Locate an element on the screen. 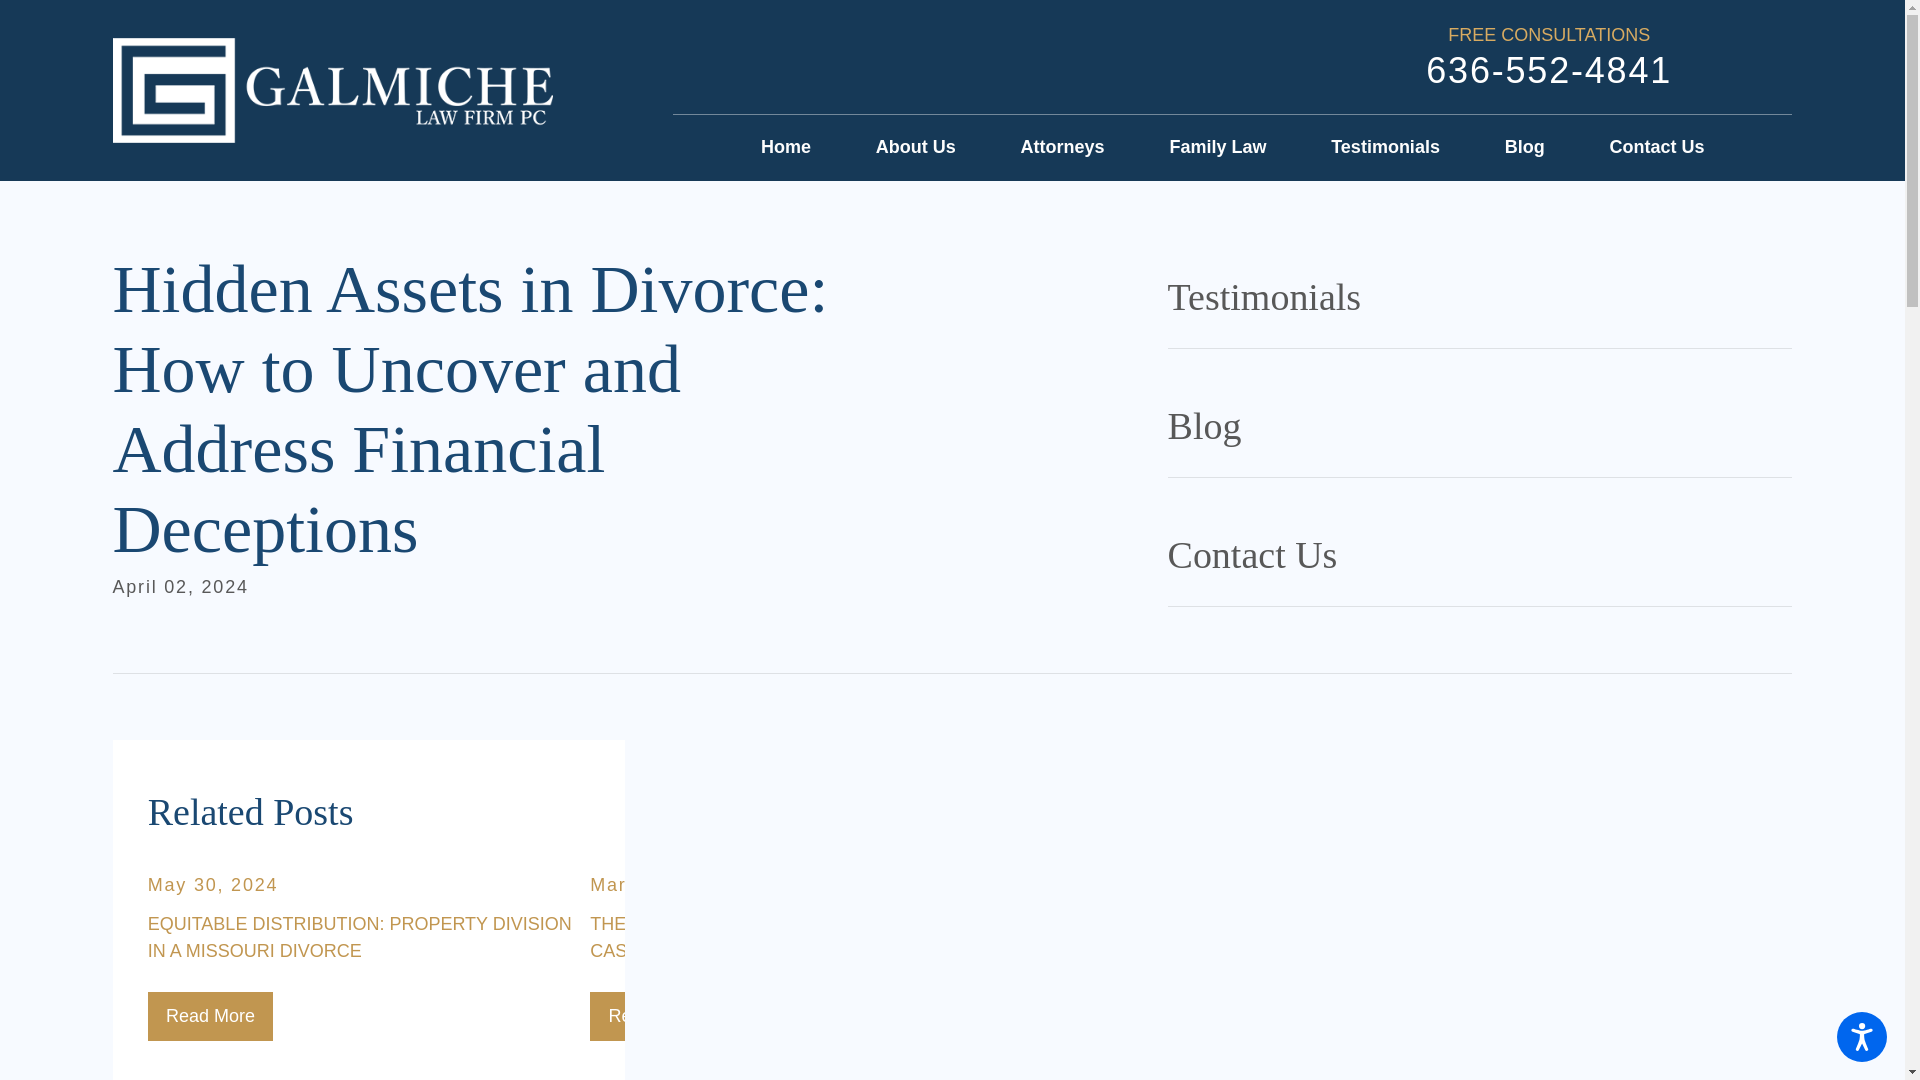 The image size is (1920, 1080). 636-552-4841 is located at coordinates (1549, 70).